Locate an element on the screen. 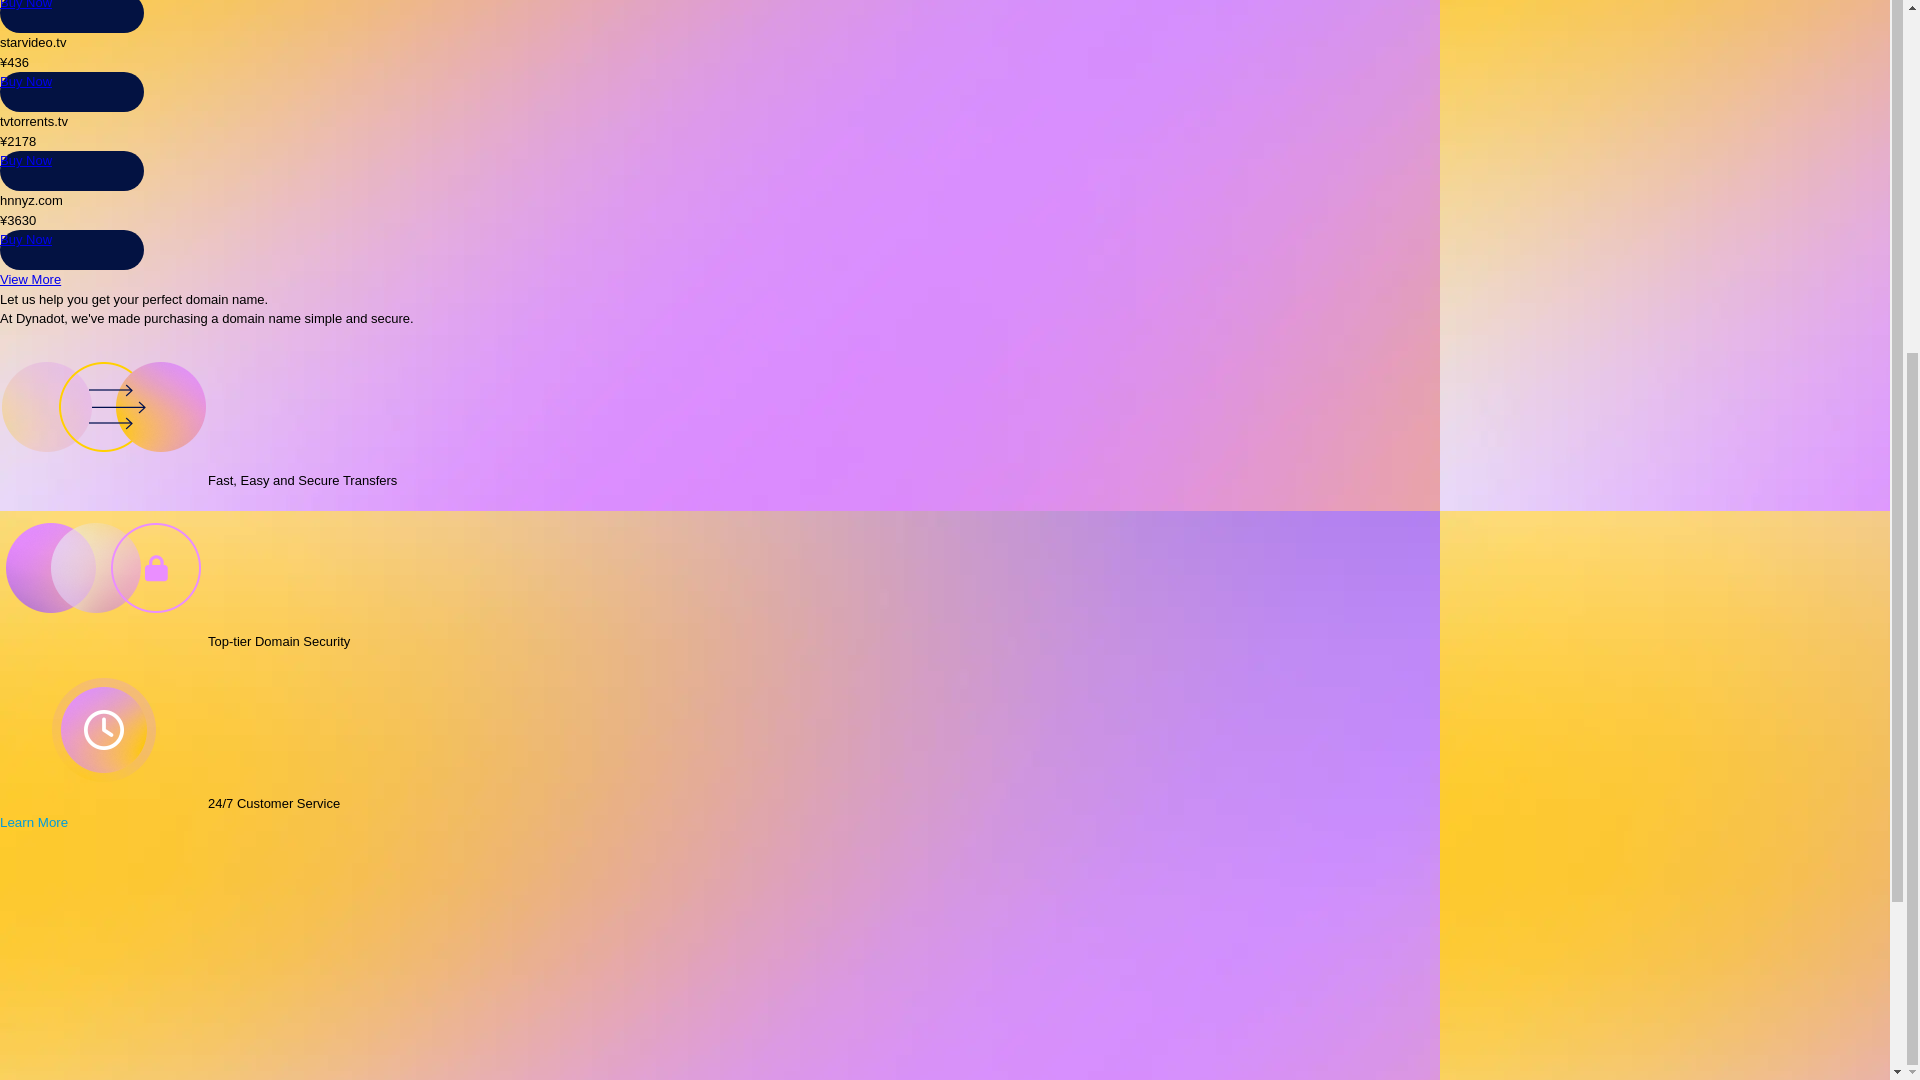 Image resolution: width=1920 pixels, height=1080 pixels. Learn More is located at coordinates (42, 822).